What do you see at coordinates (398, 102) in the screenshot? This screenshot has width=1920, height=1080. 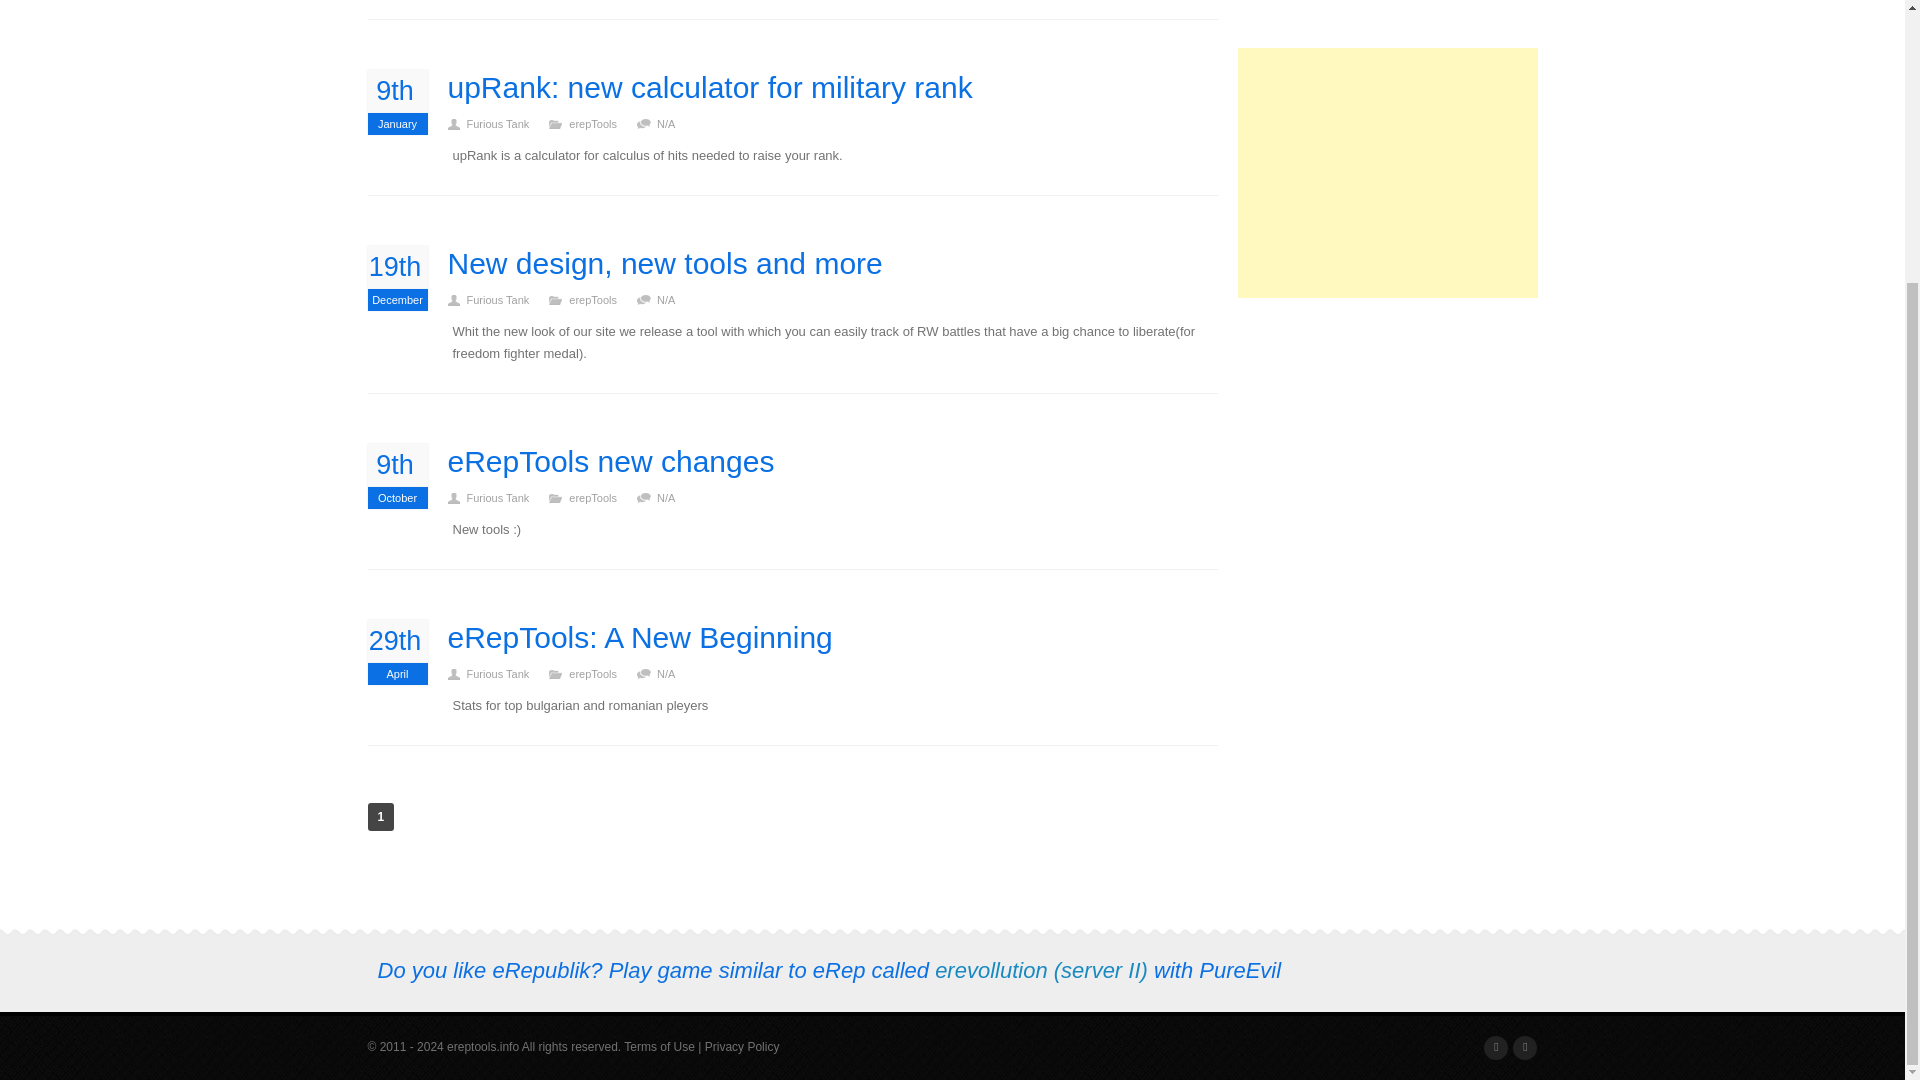 I see `Advertisement` at bounding box center [398, 102].